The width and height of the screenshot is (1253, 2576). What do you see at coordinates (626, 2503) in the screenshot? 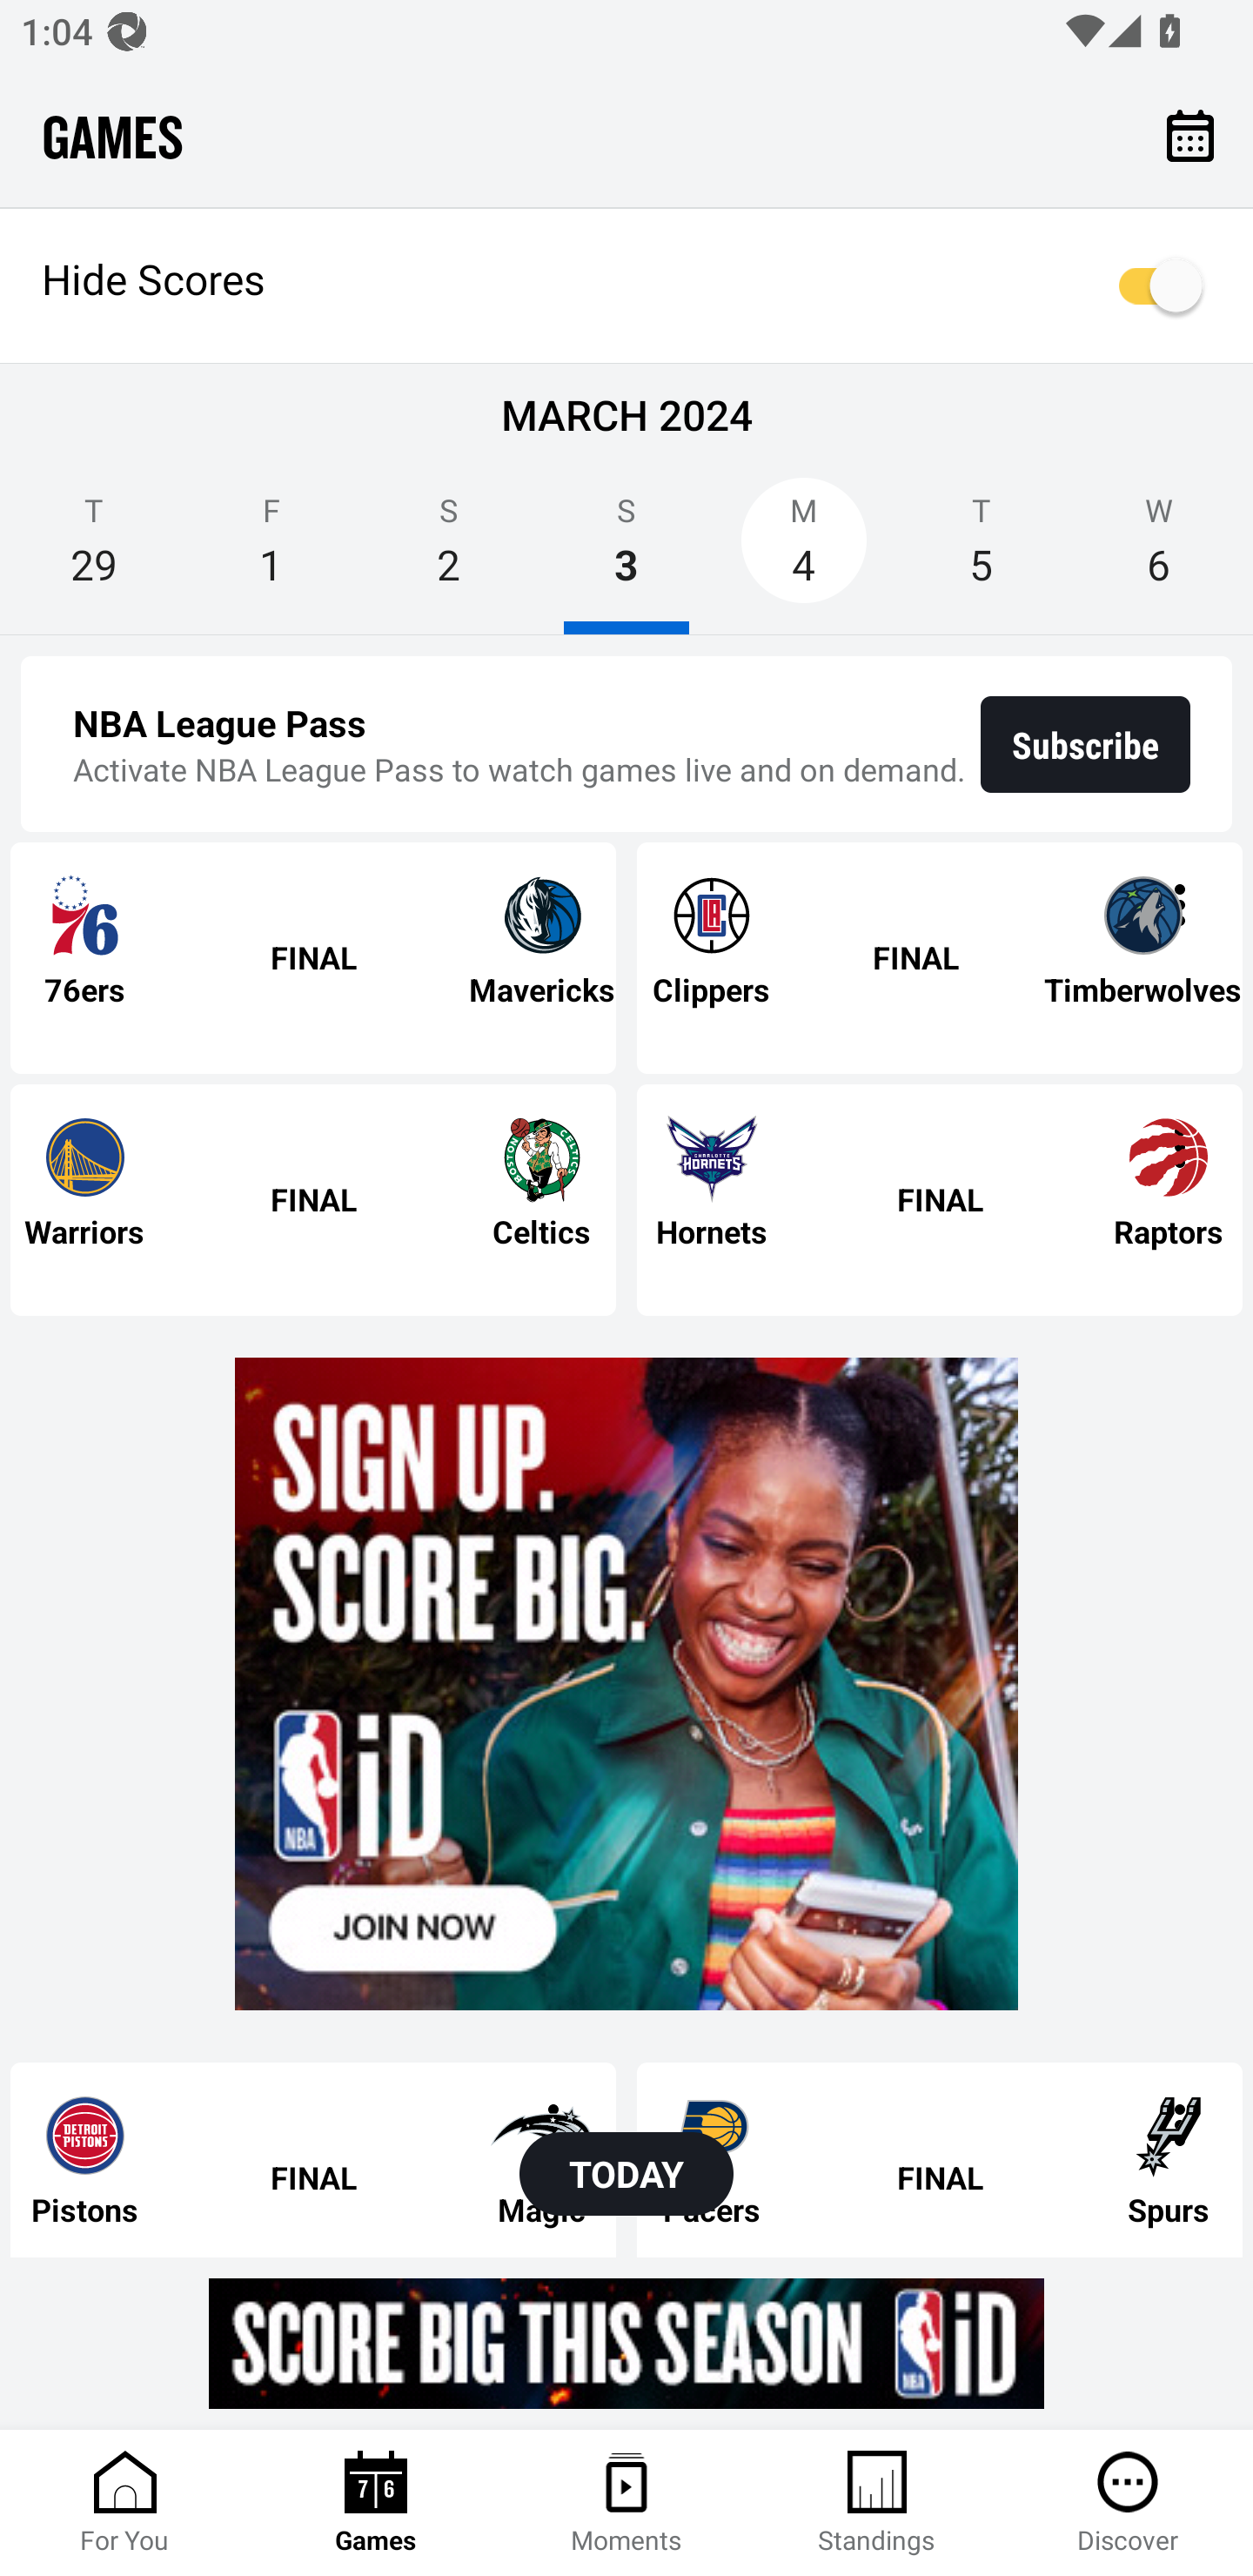
I see `Moments` at bounding box center [626, 2503].